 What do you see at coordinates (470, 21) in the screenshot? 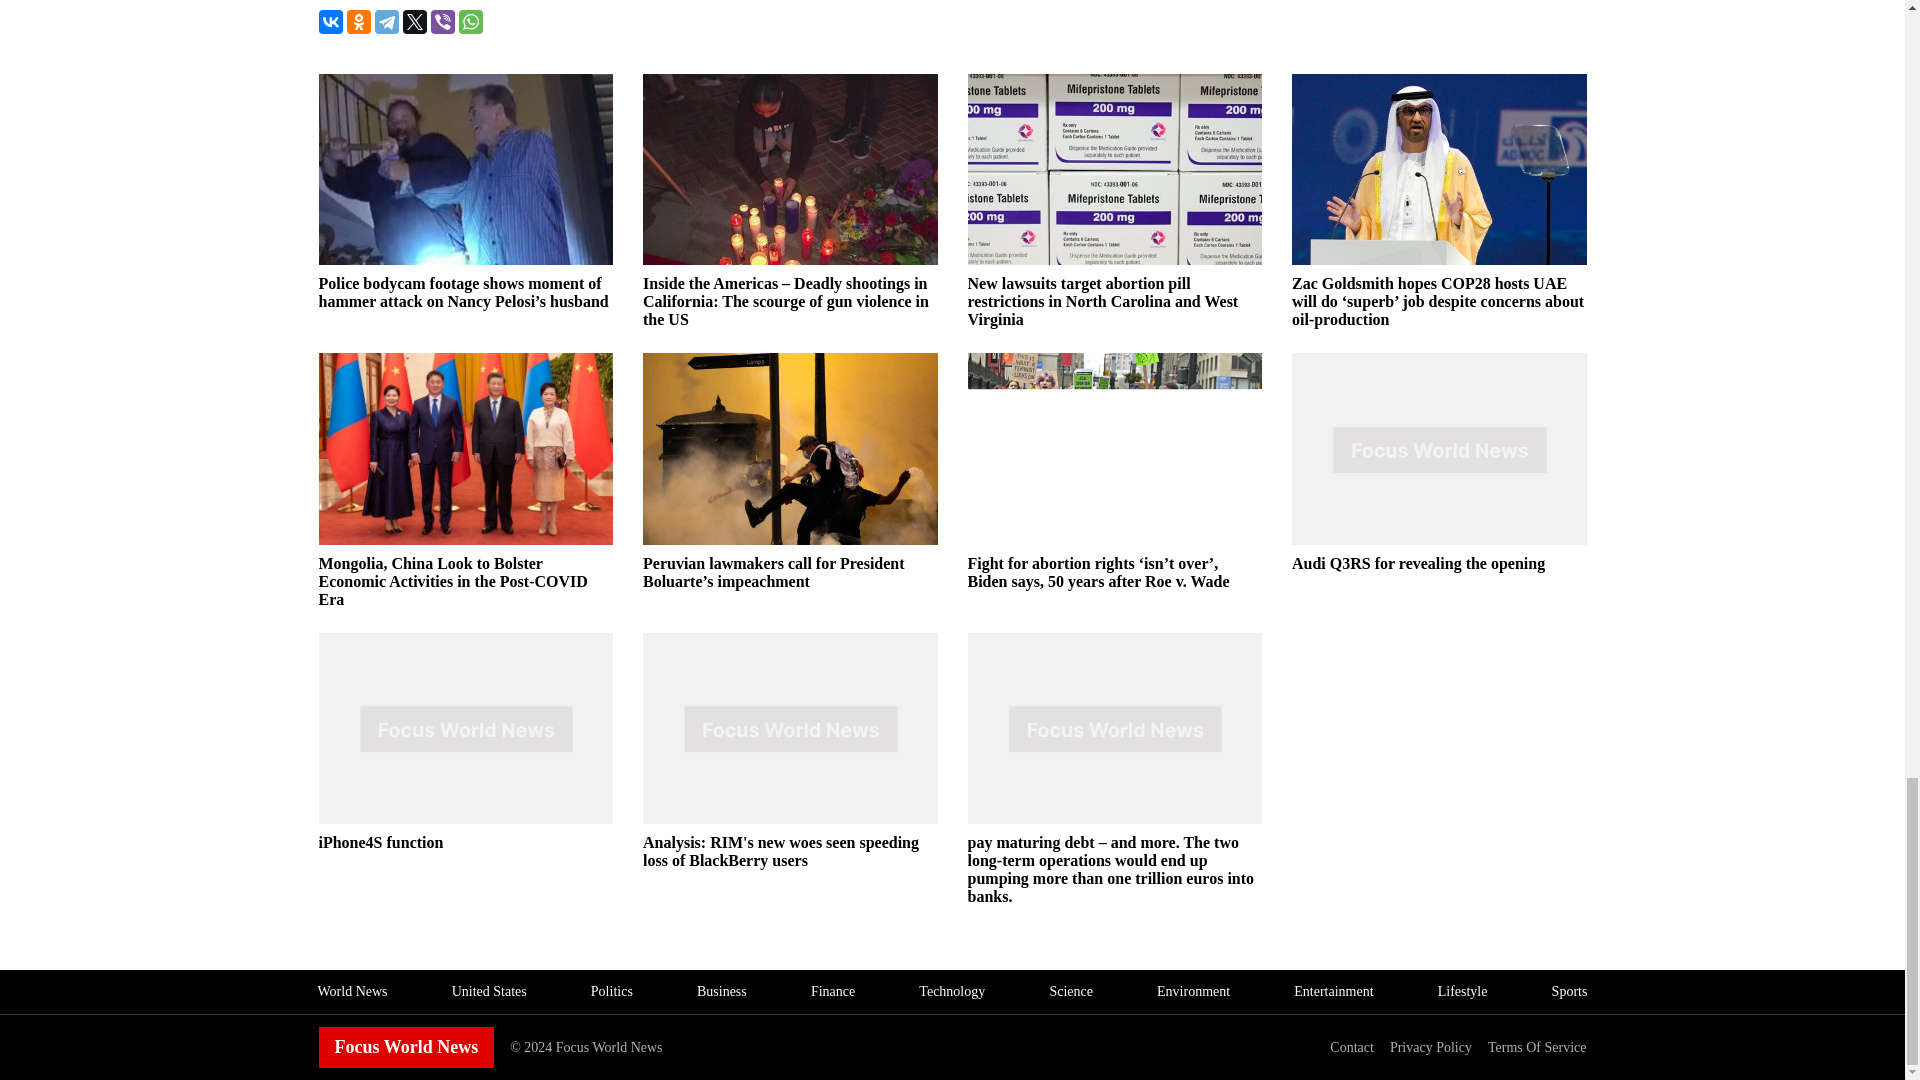
I see `WhatsApp` at bounding box center [470, 21].